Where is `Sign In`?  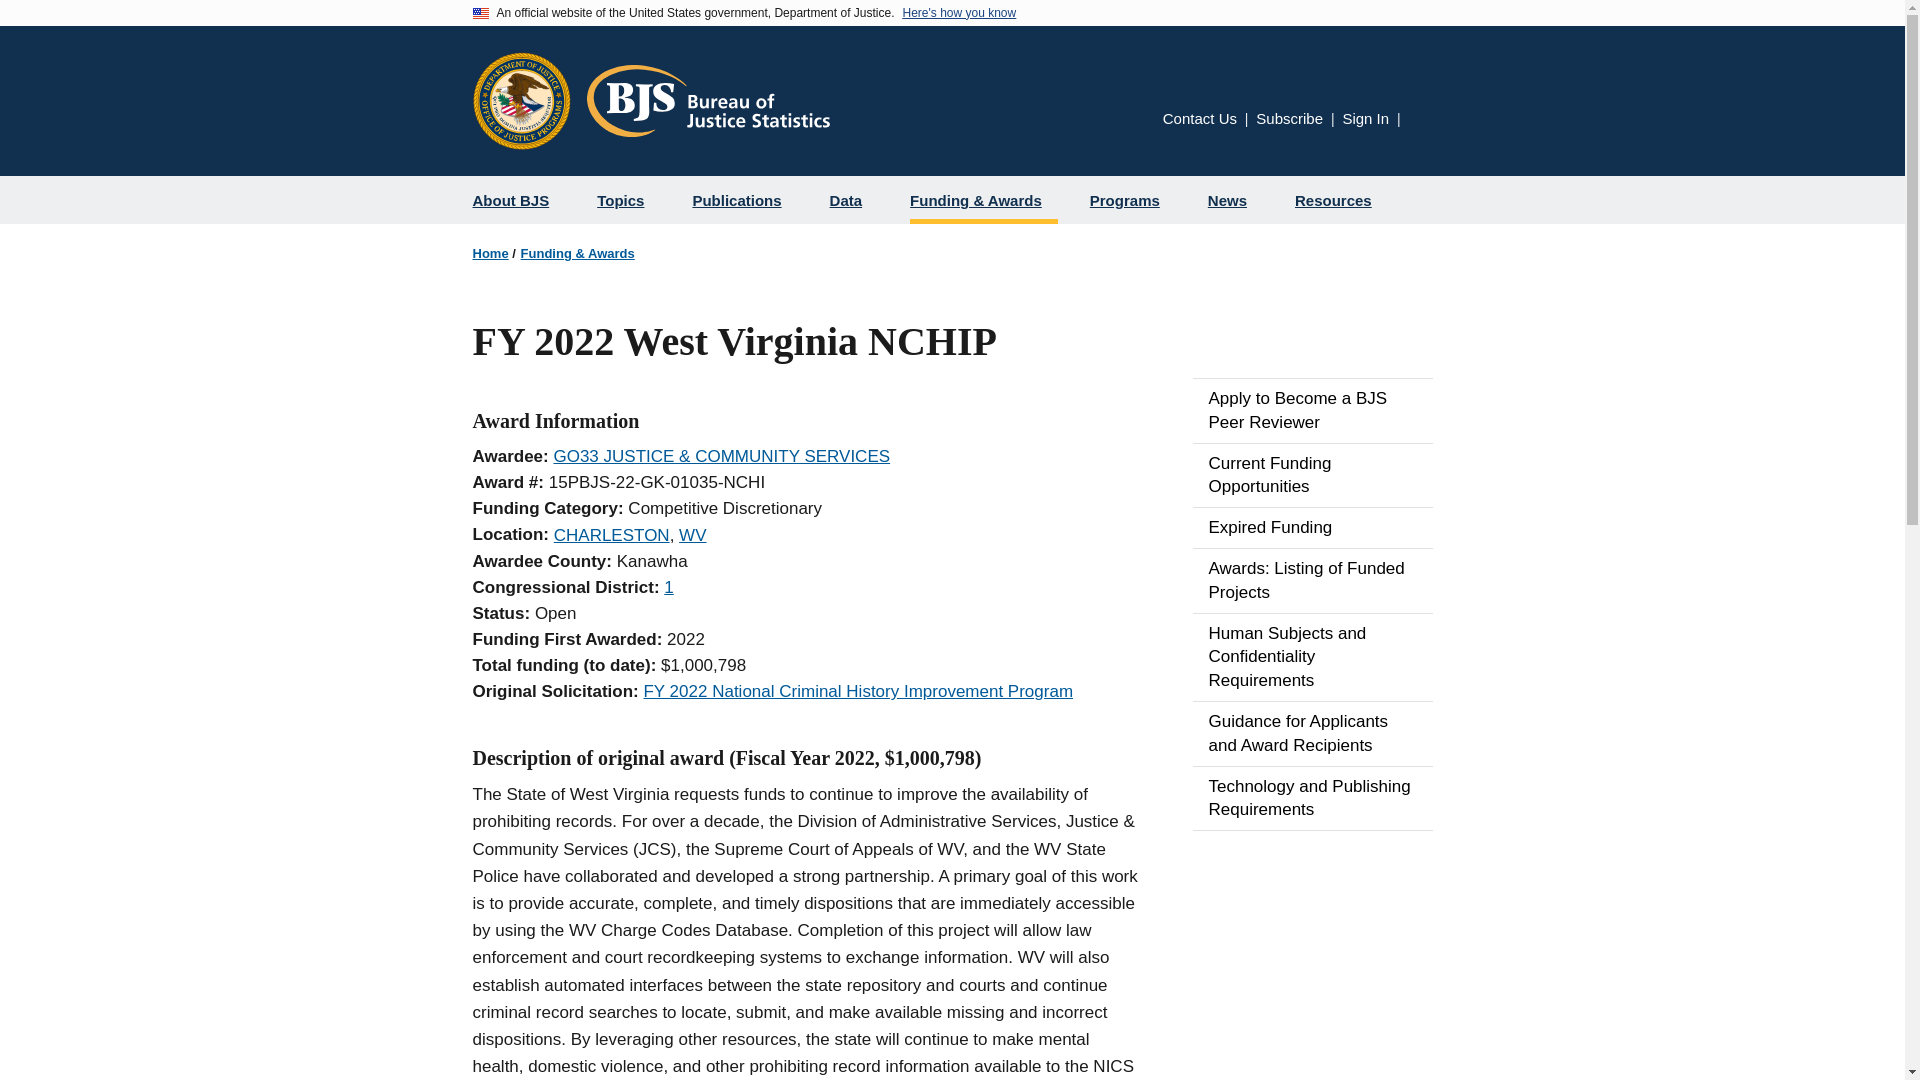
Sign In is located at coordinates (1365, 118).